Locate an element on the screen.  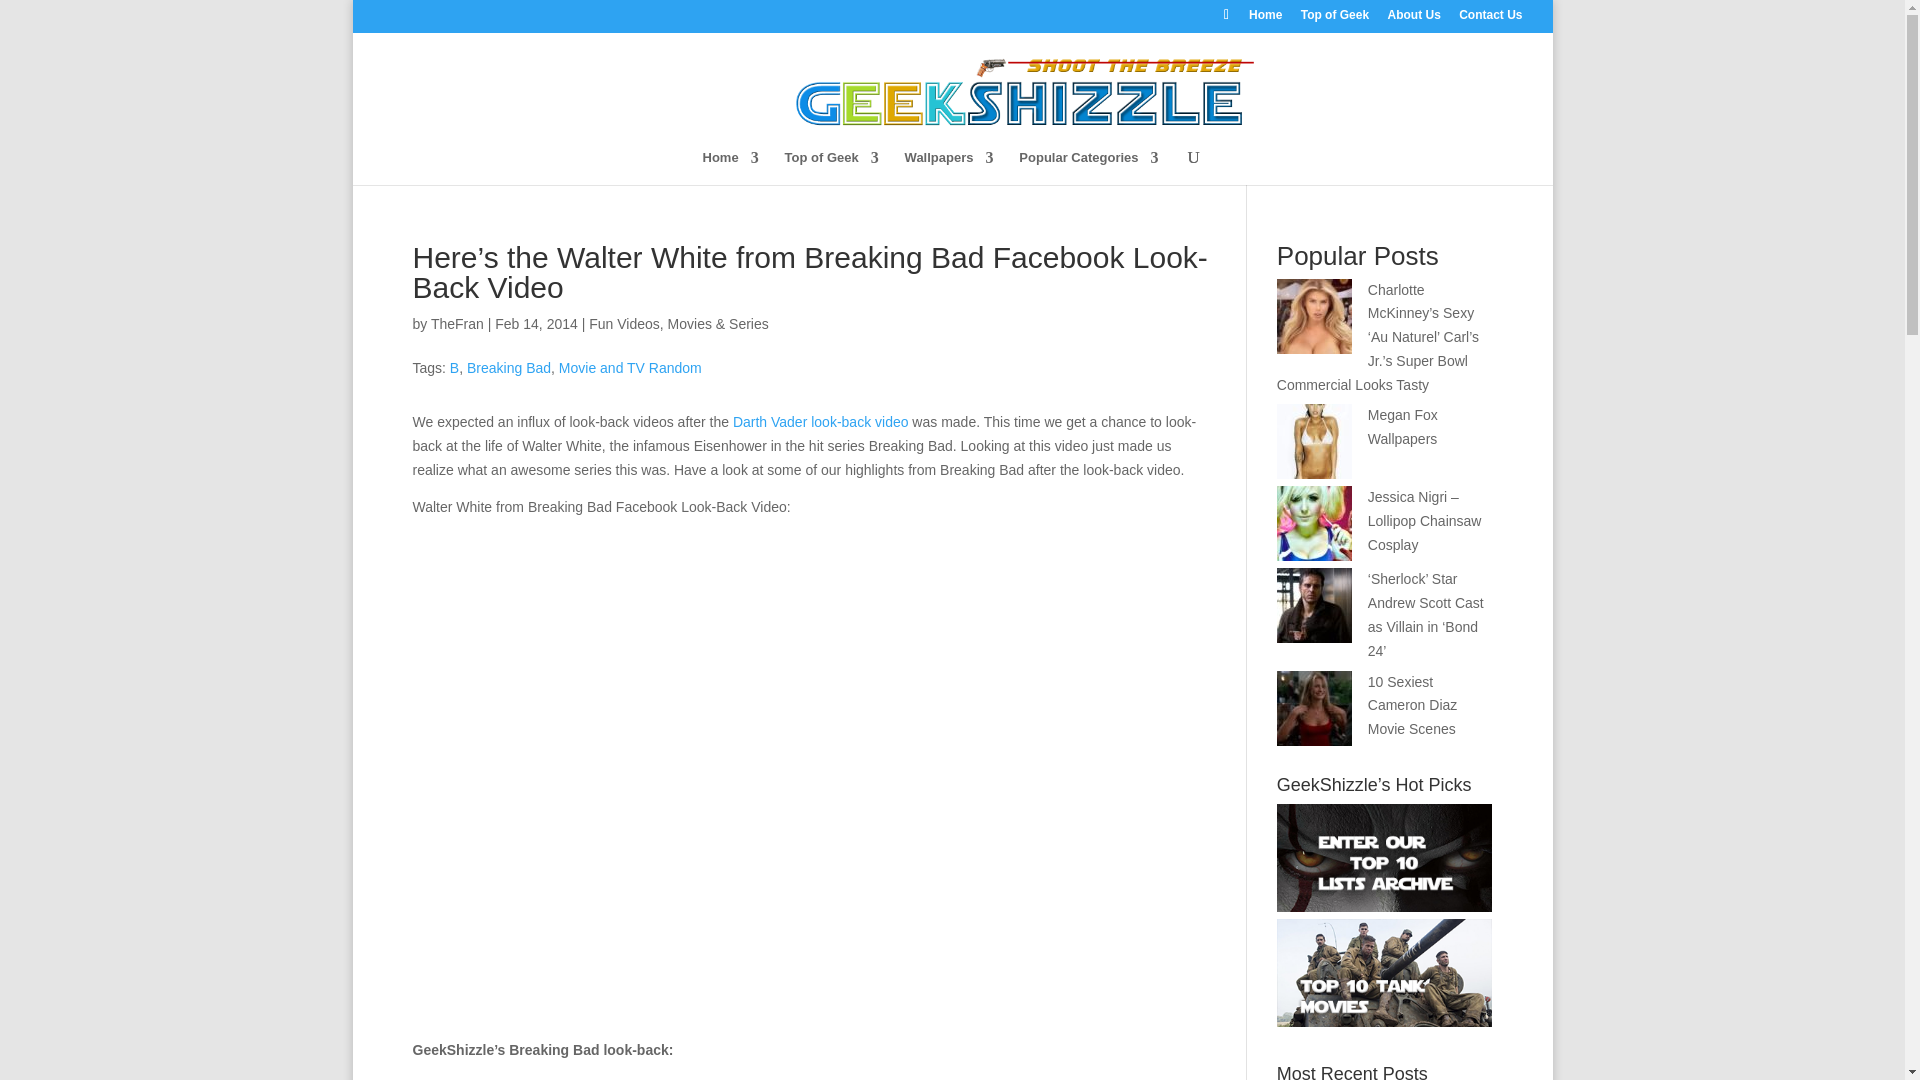
B is located at coordinates (454, 367).